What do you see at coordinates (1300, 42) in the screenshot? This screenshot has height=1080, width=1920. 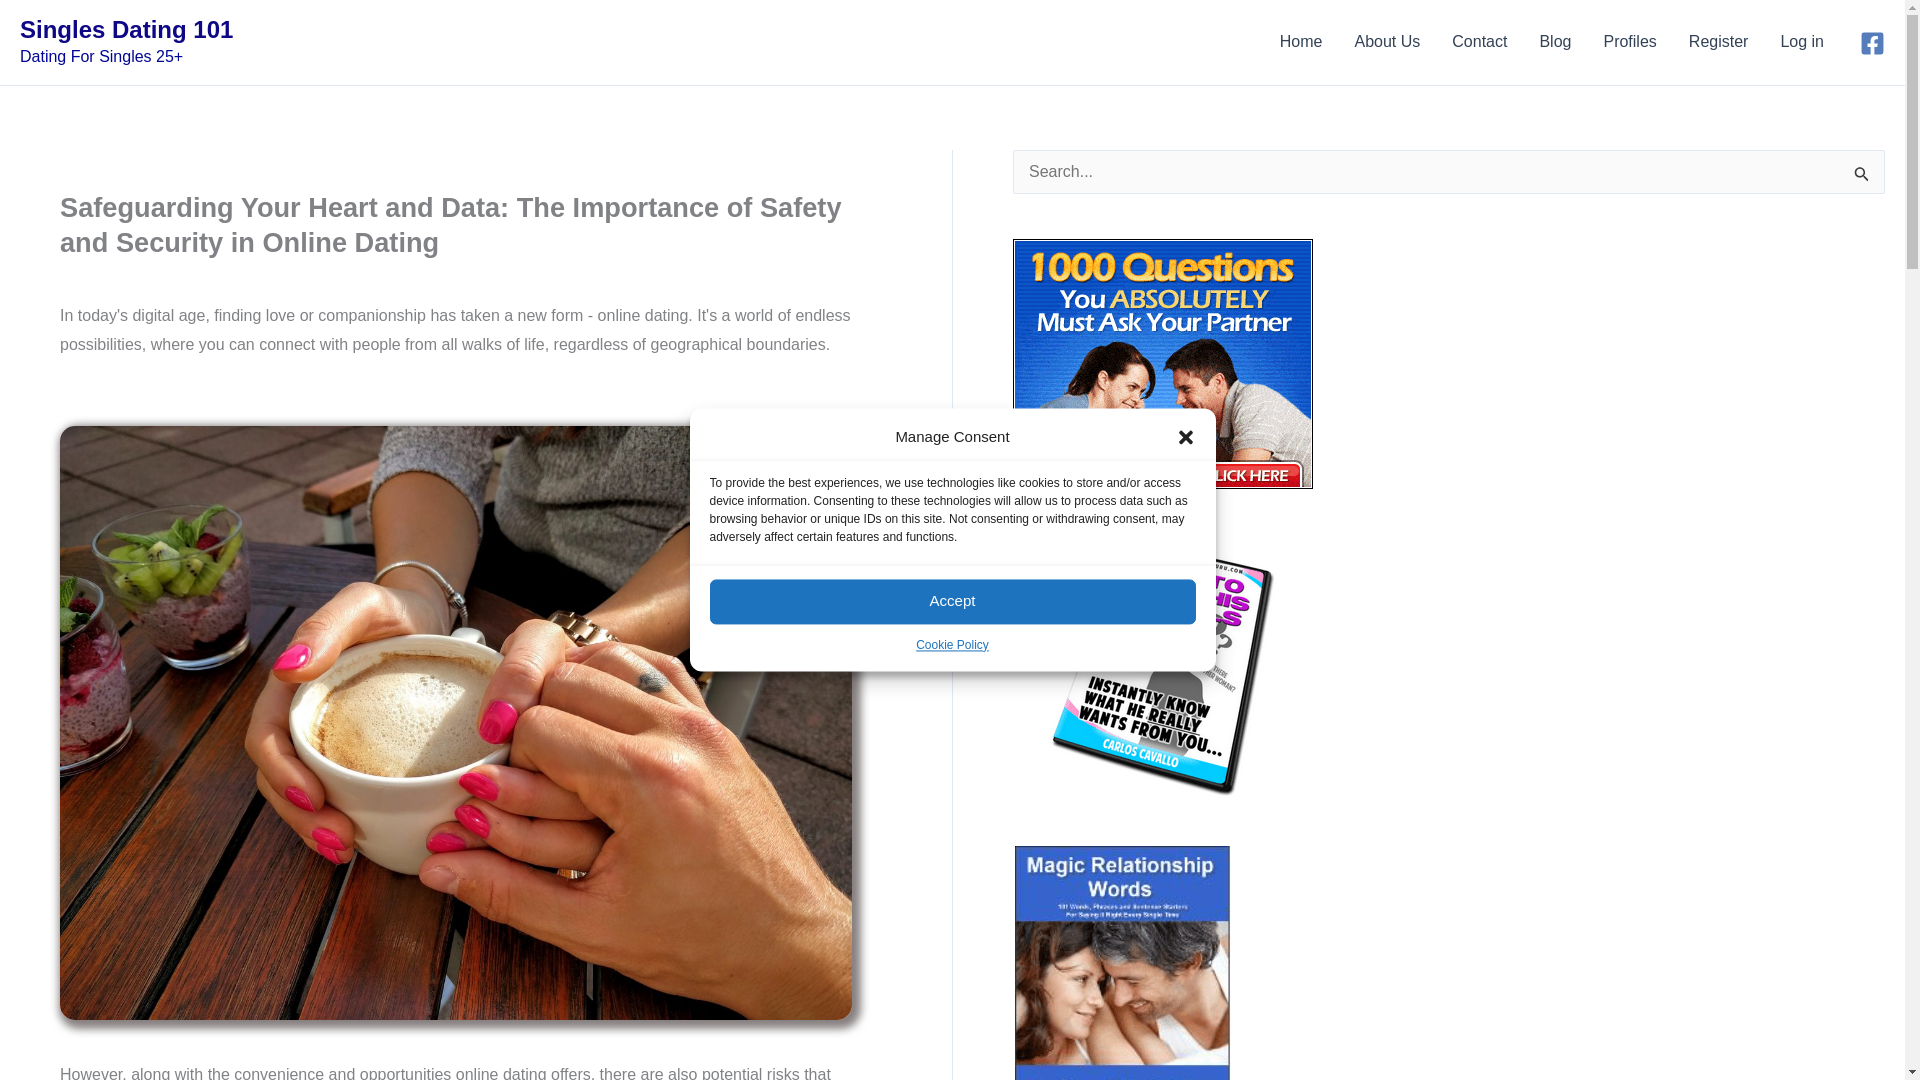 I see `Home` at bounding box center [1300, 42].